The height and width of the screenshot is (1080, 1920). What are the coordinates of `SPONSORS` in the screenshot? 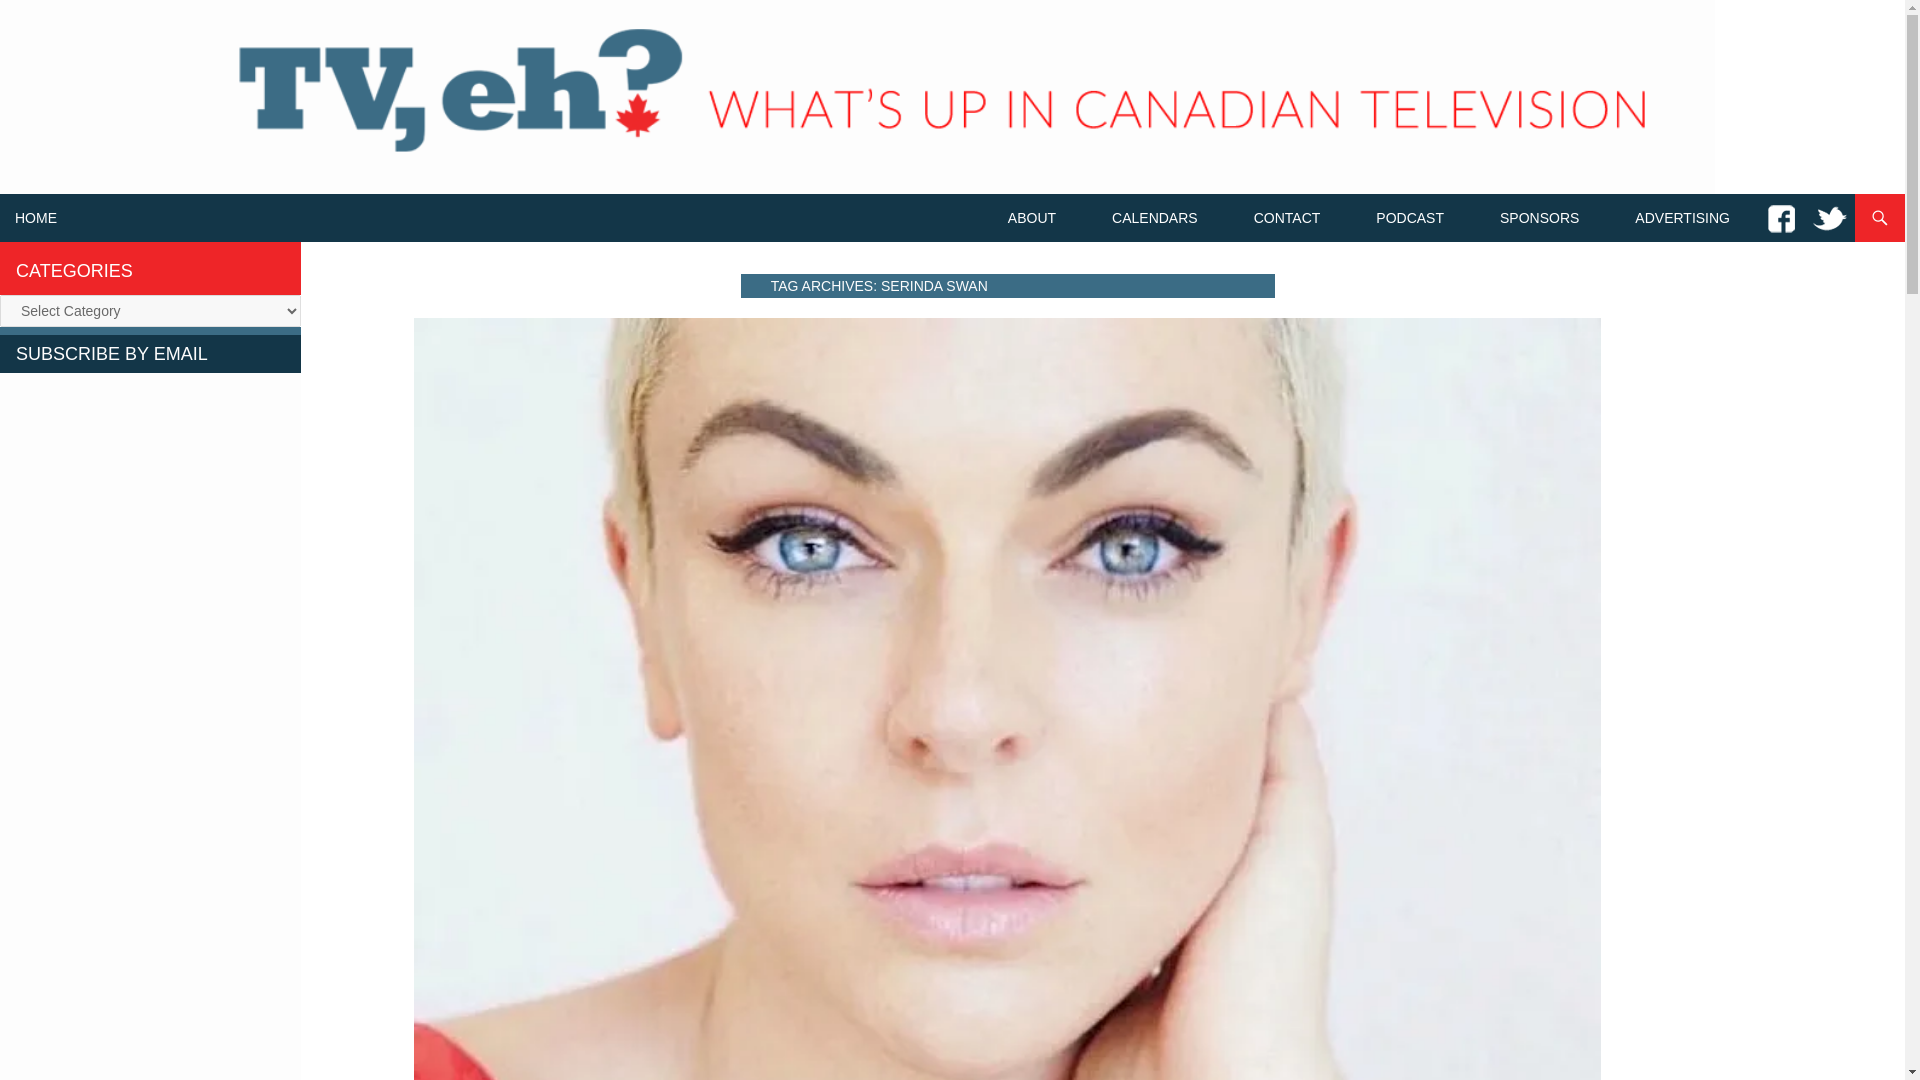 It's located at (1540, 218).